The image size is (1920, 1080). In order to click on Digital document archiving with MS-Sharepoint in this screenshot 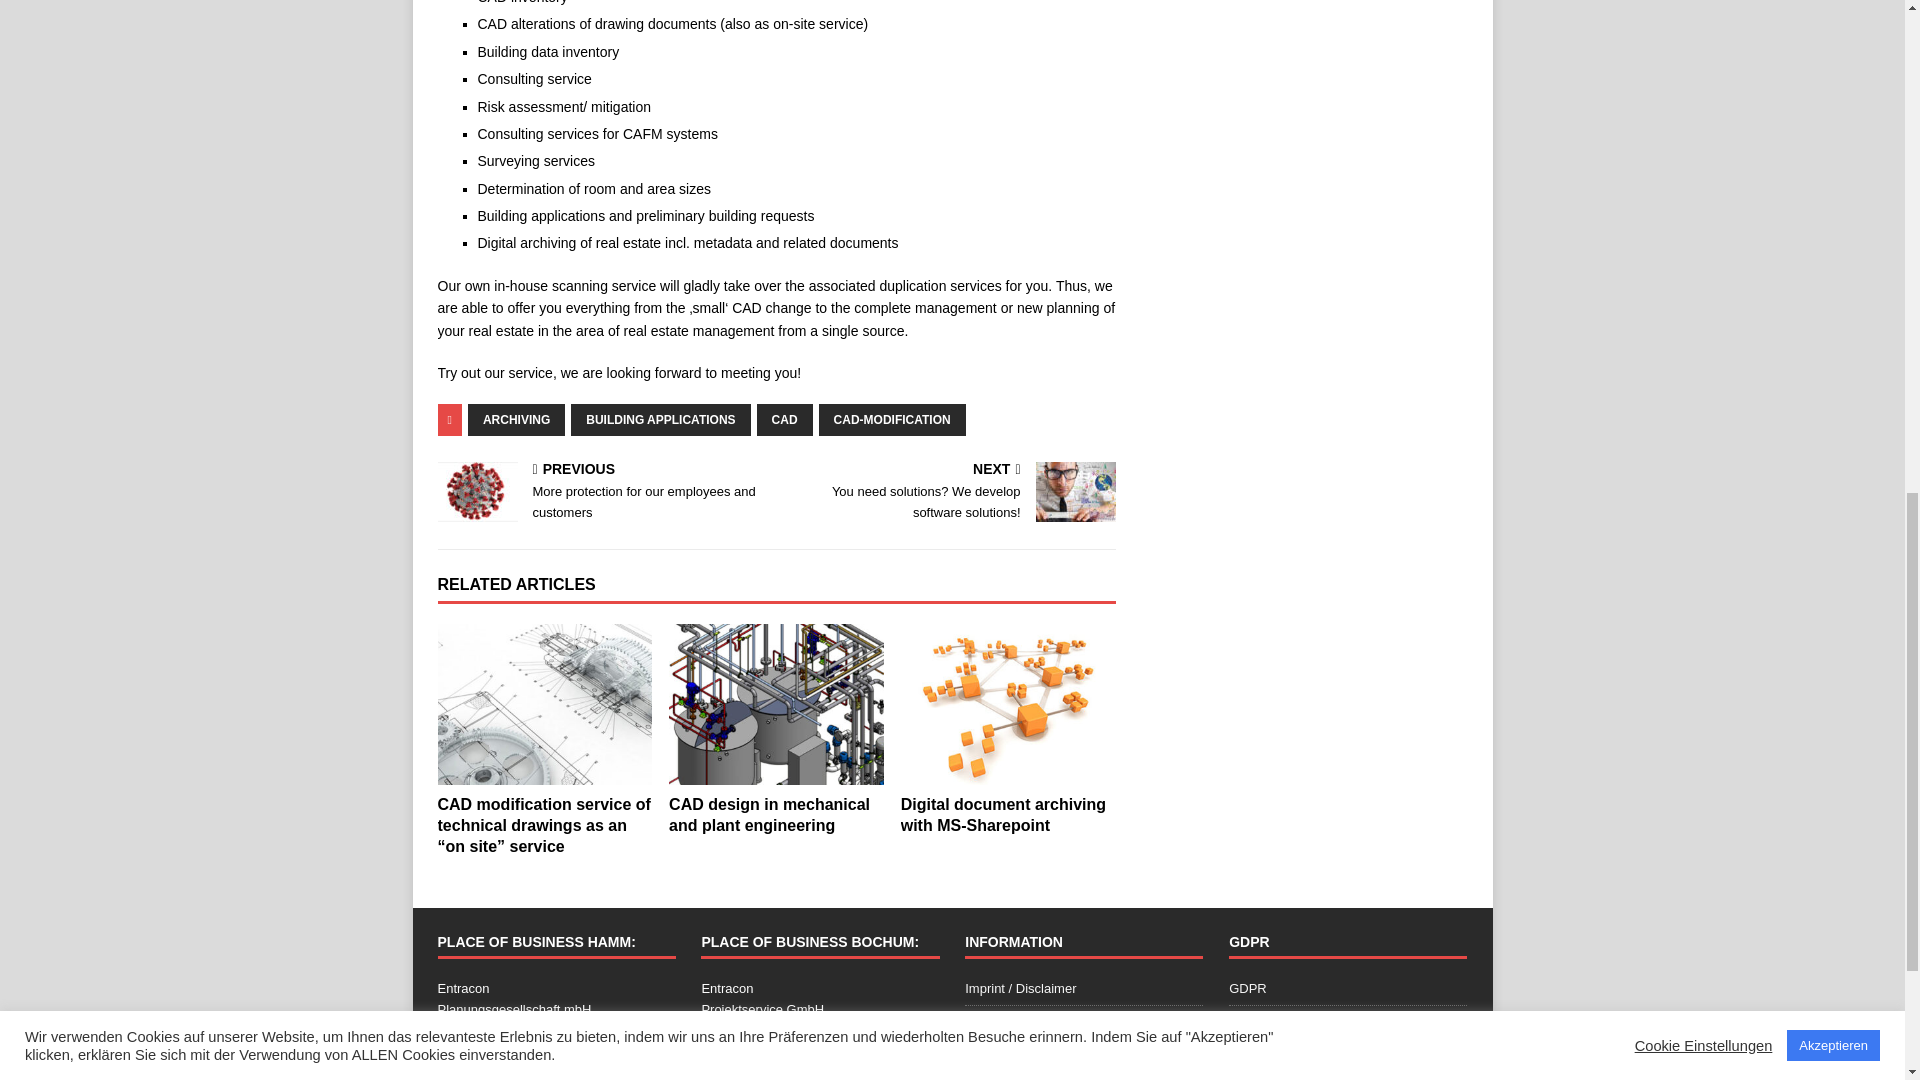, I will do `click(1008, 704)`.